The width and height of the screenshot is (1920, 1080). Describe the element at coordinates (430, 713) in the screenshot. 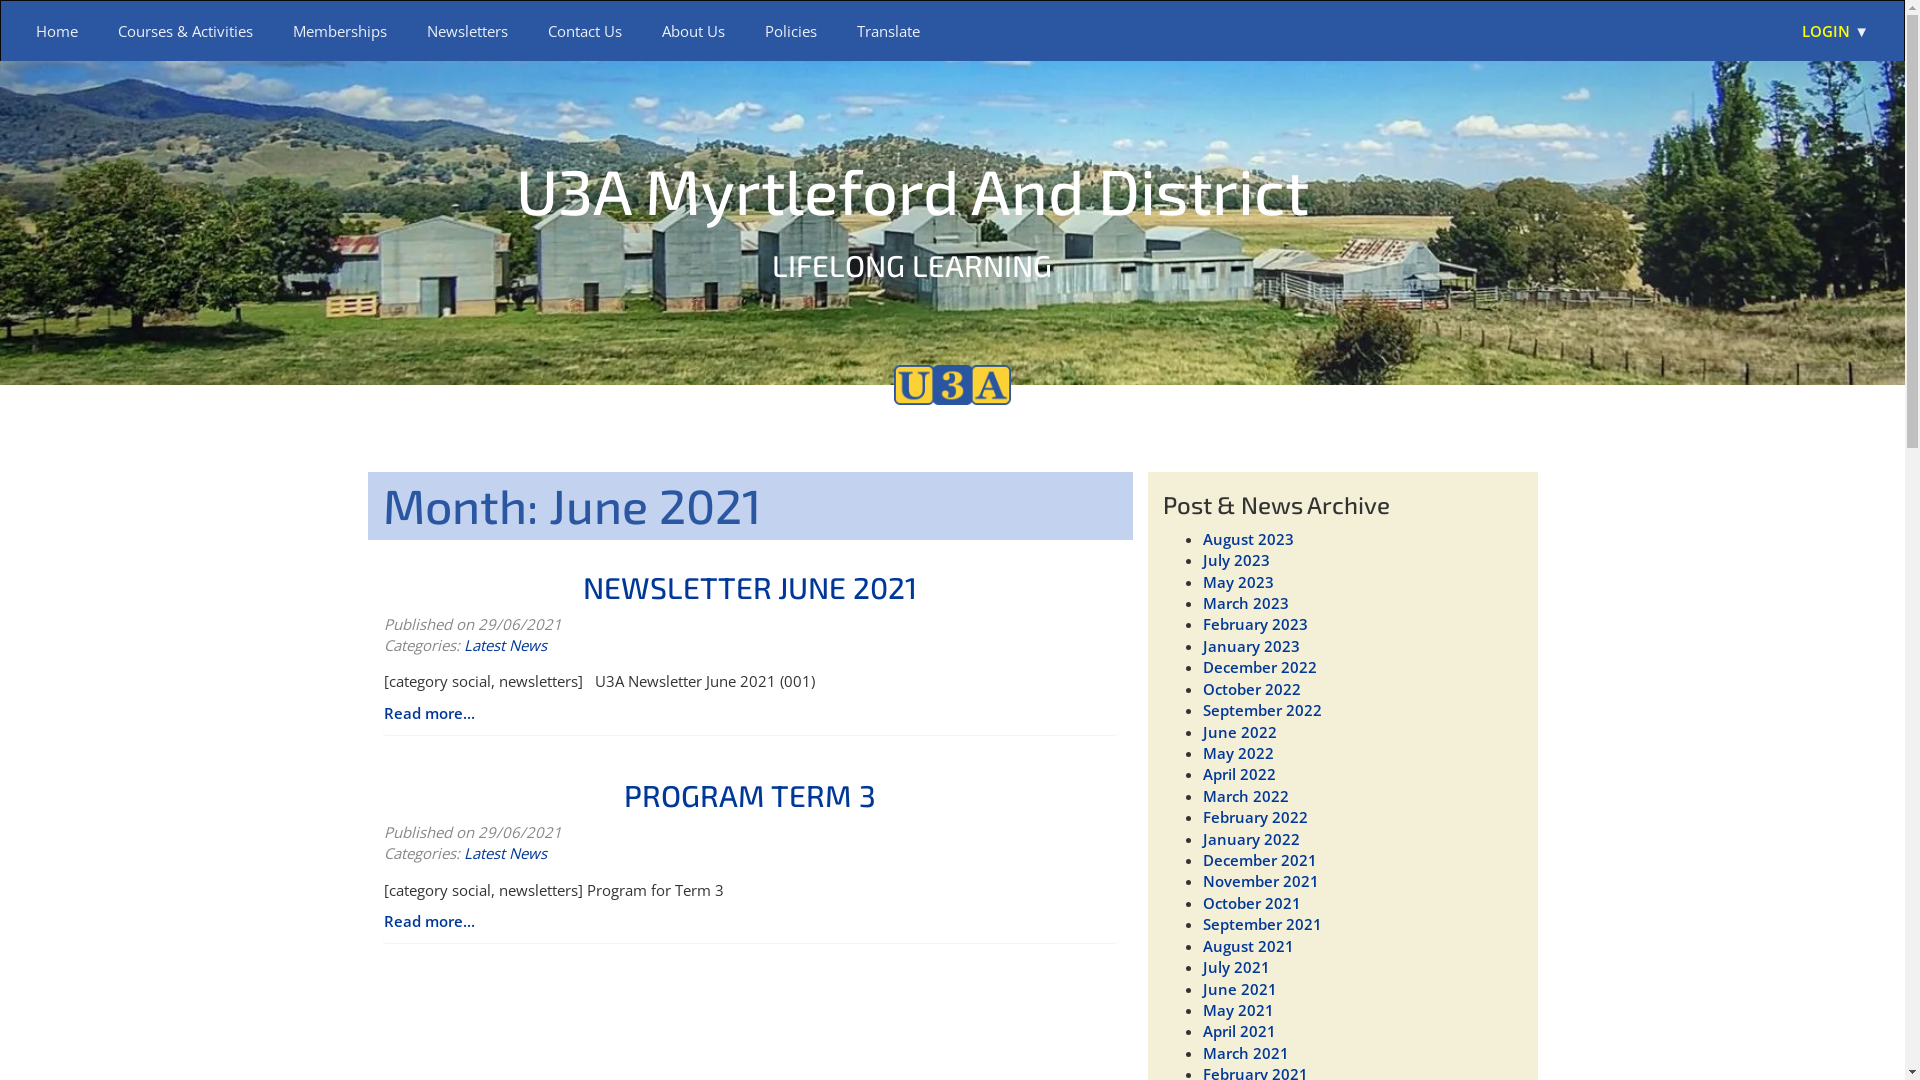

I see `Read more...` at that location.